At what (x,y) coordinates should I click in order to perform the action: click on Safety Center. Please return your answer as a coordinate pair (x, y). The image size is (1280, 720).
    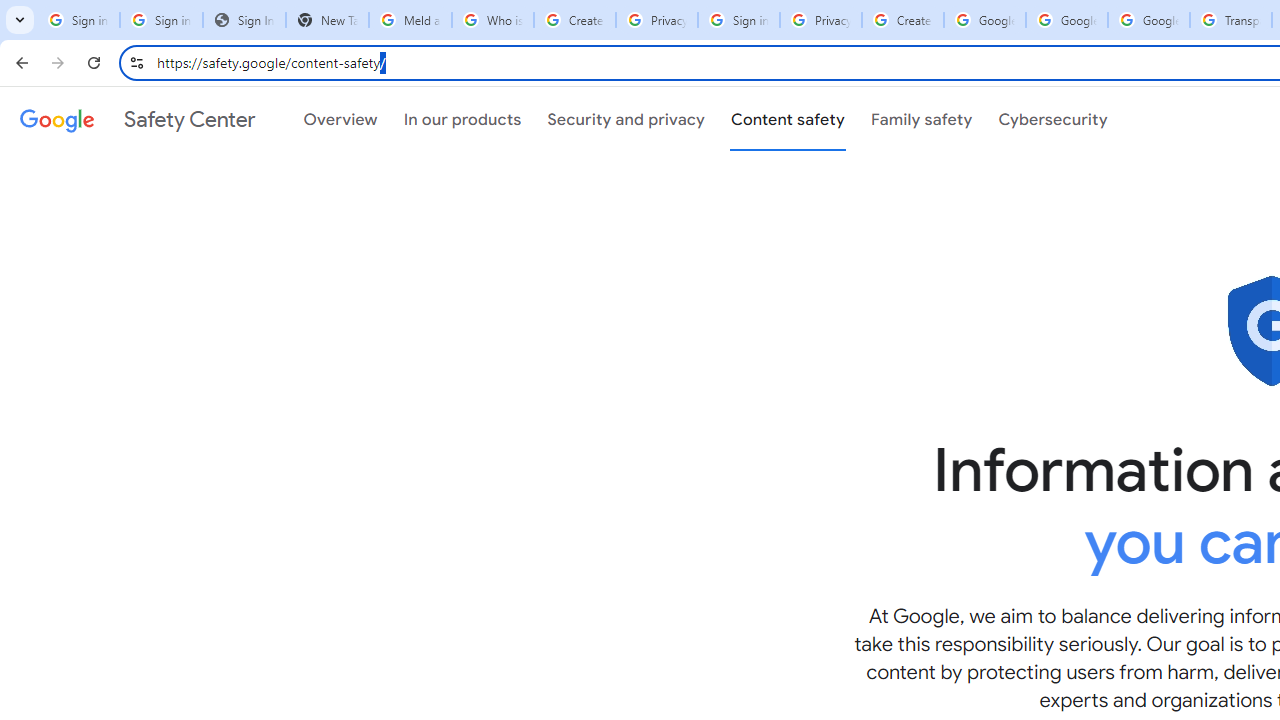
    Looking at the image, I should click on (137, 119).